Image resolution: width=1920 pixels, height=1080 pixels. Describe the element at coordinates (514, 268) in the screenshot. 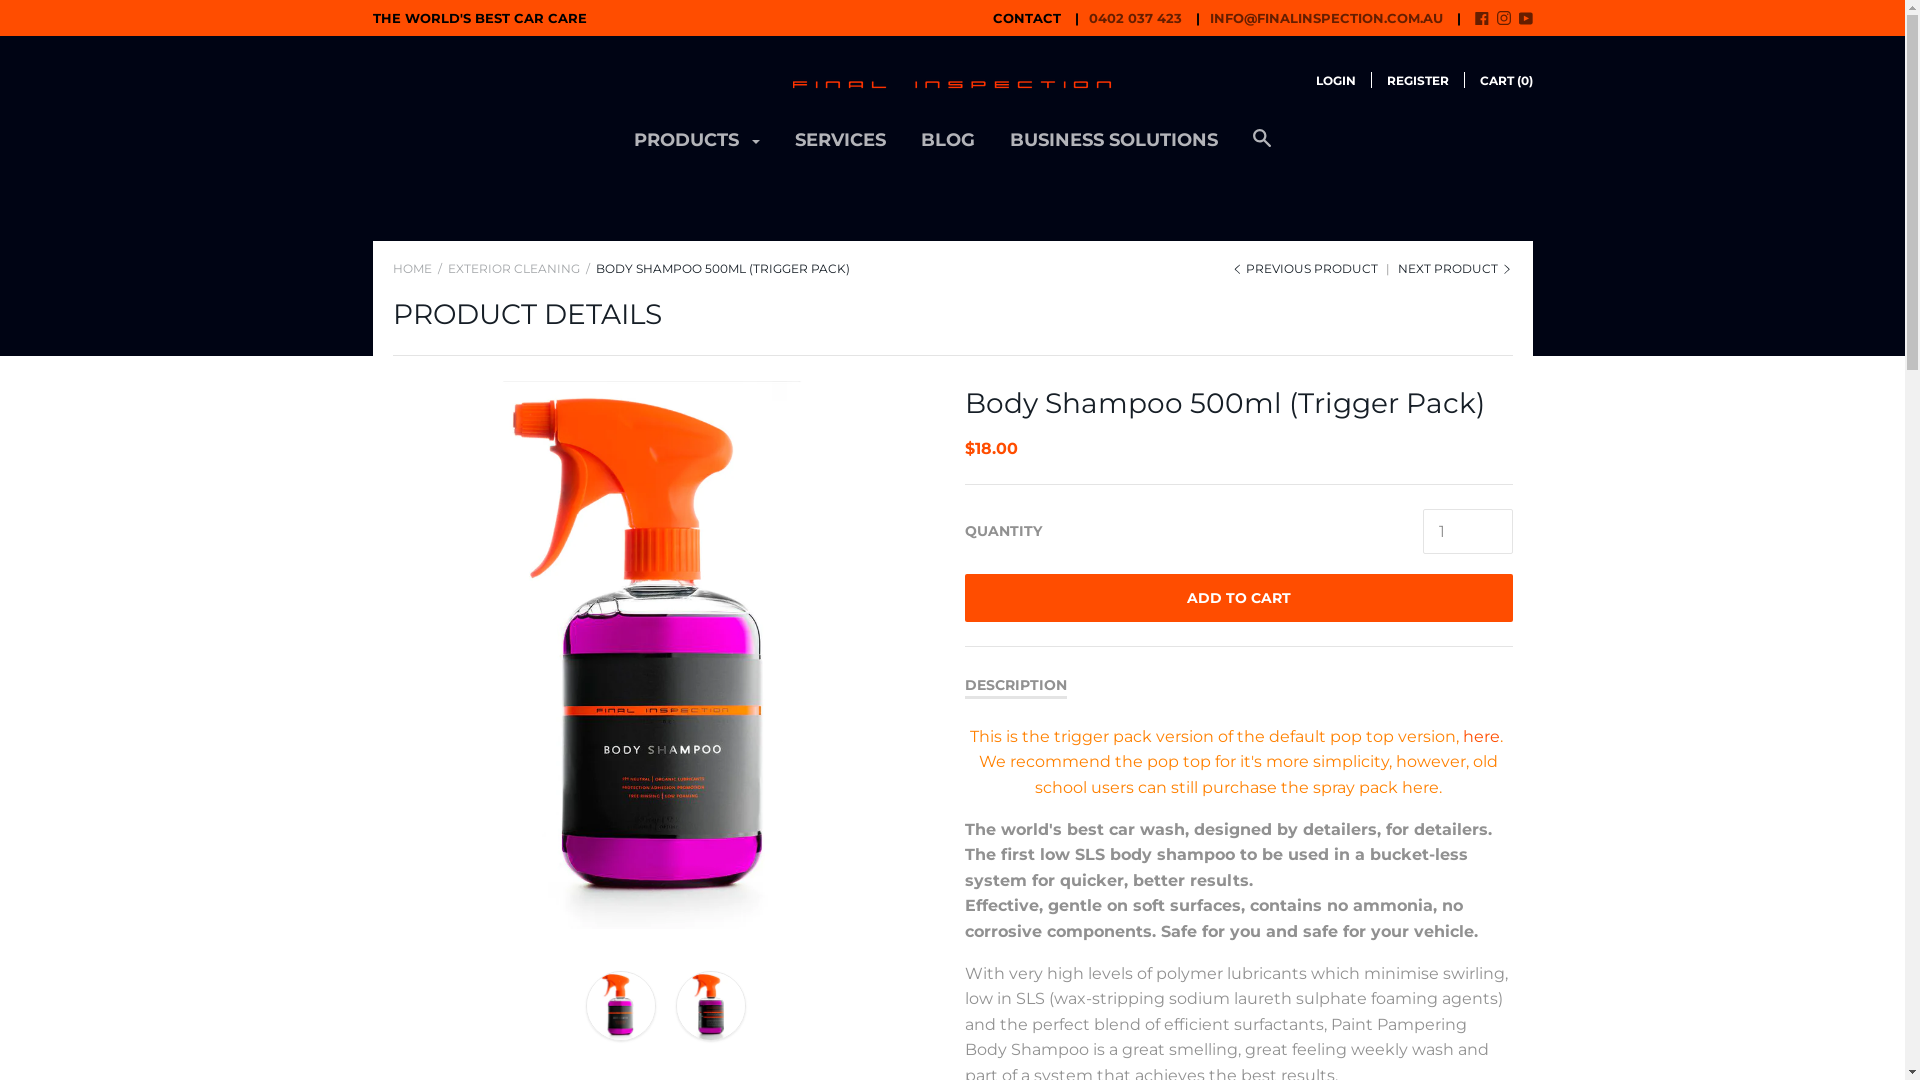

I see `EXTERIOR CLEANING` at that location.